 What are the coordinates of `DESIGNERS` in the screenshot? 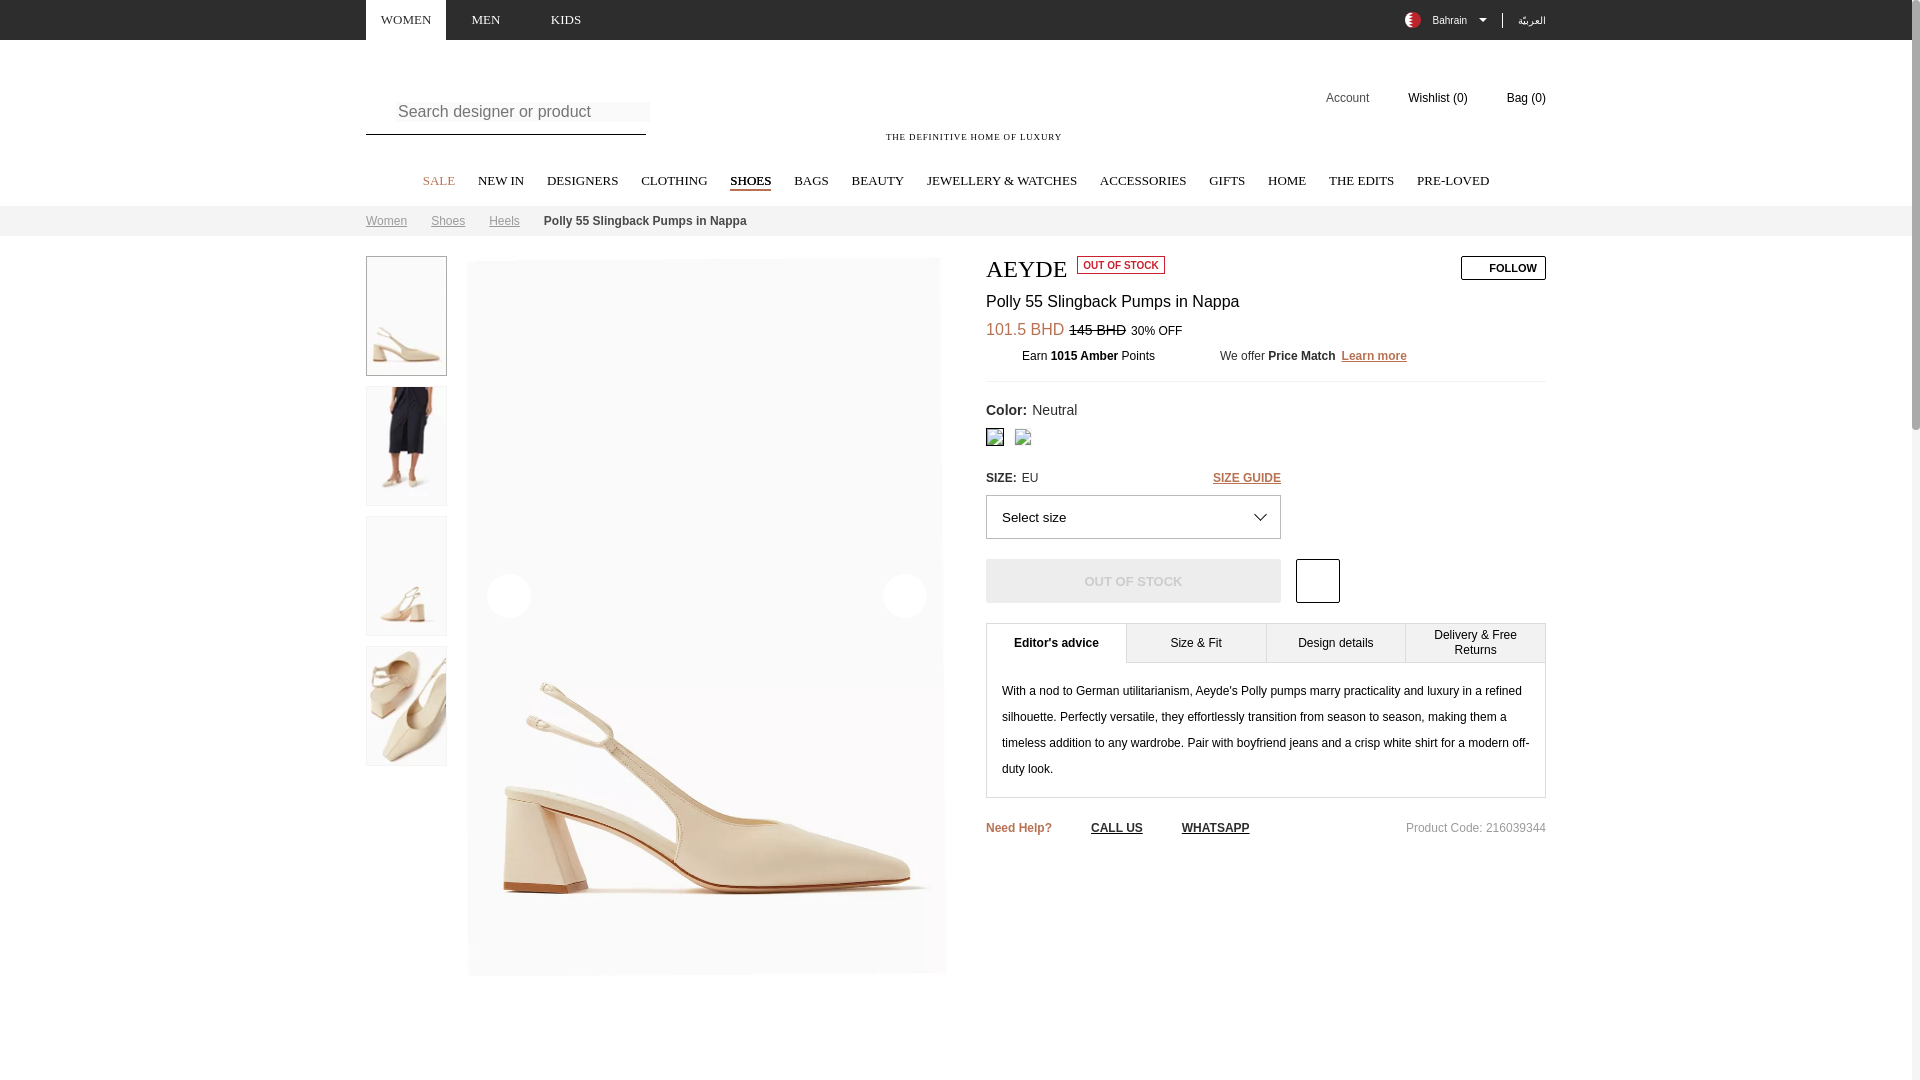 It's located at (582, 182).